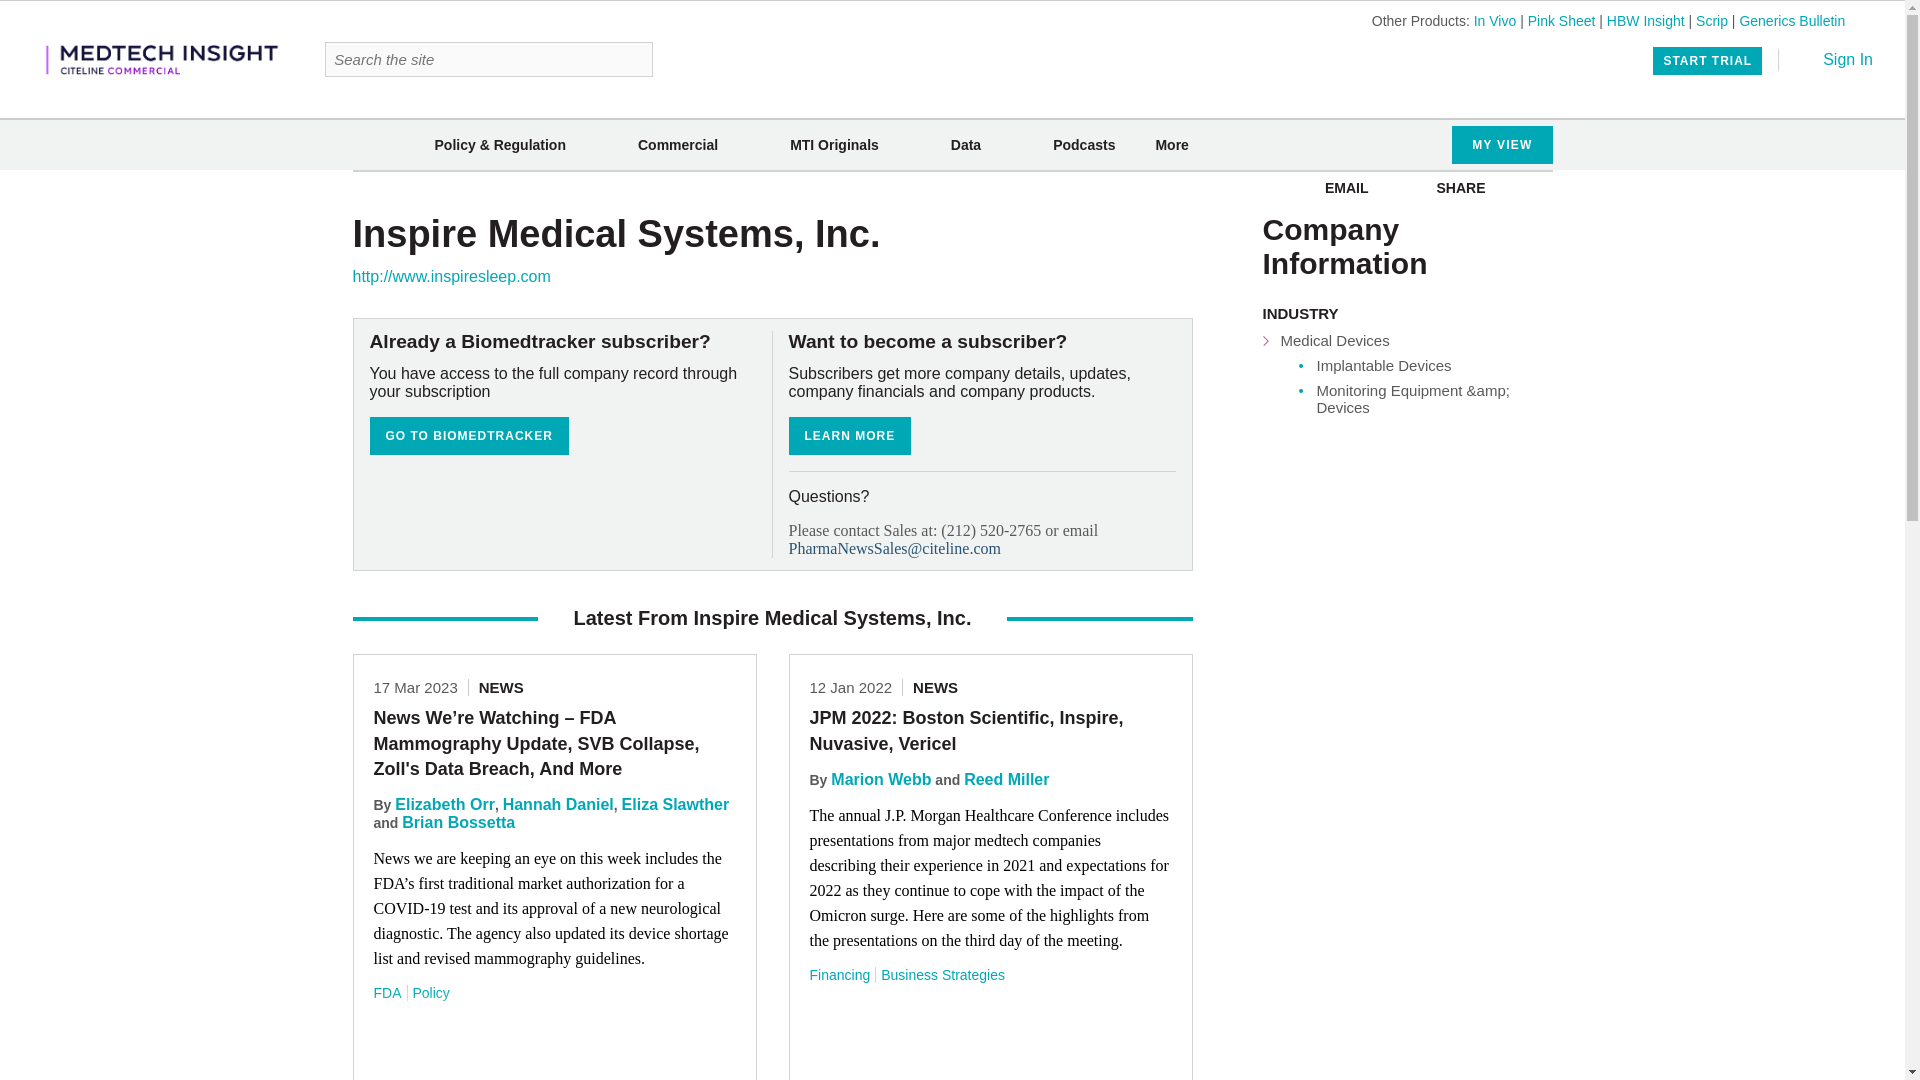 The image size is (1920, 1080). What do you see at coordinates (1646, 20) in the screenshot?
I see `HBW Insight` at bounding box center [1646, 20].